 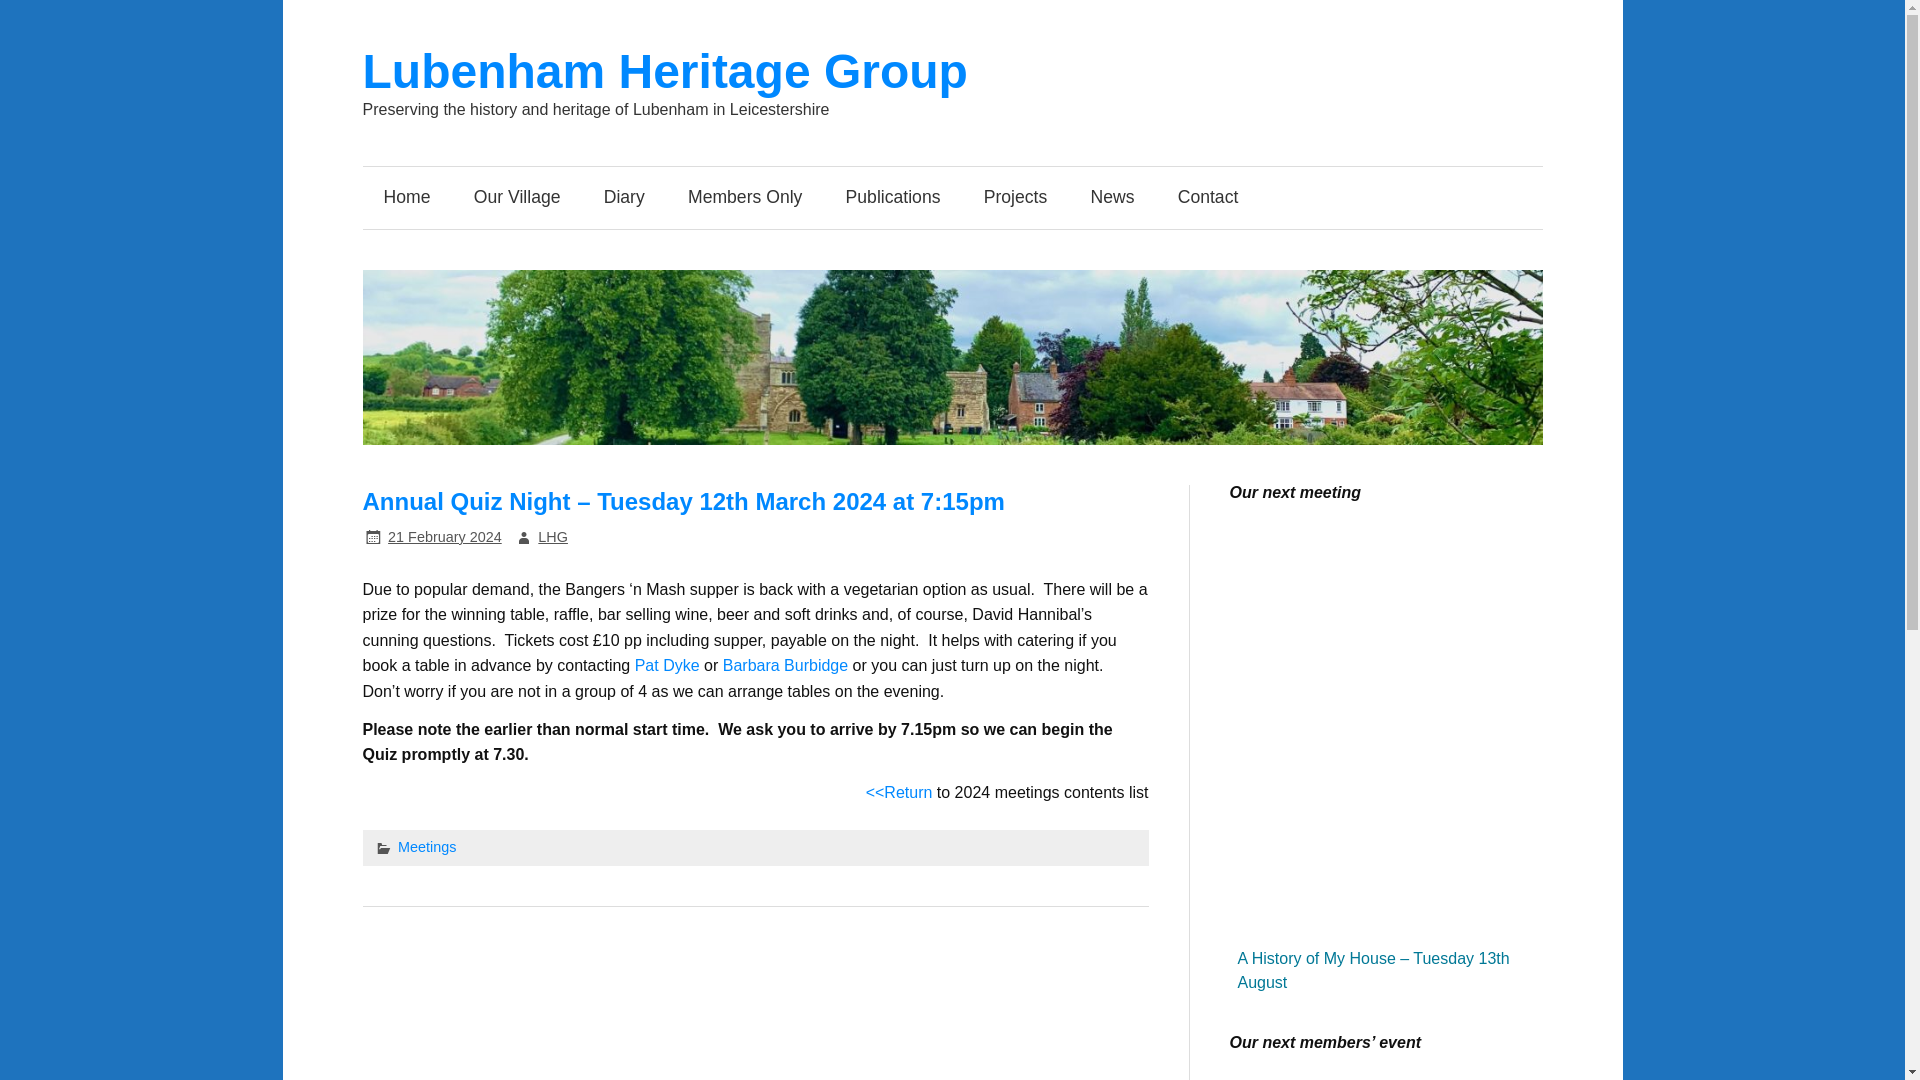 What do you see at coordinates (552, 537) in the screenshot?
I see `View all posts by LHG` at bounding box center [552, 537].